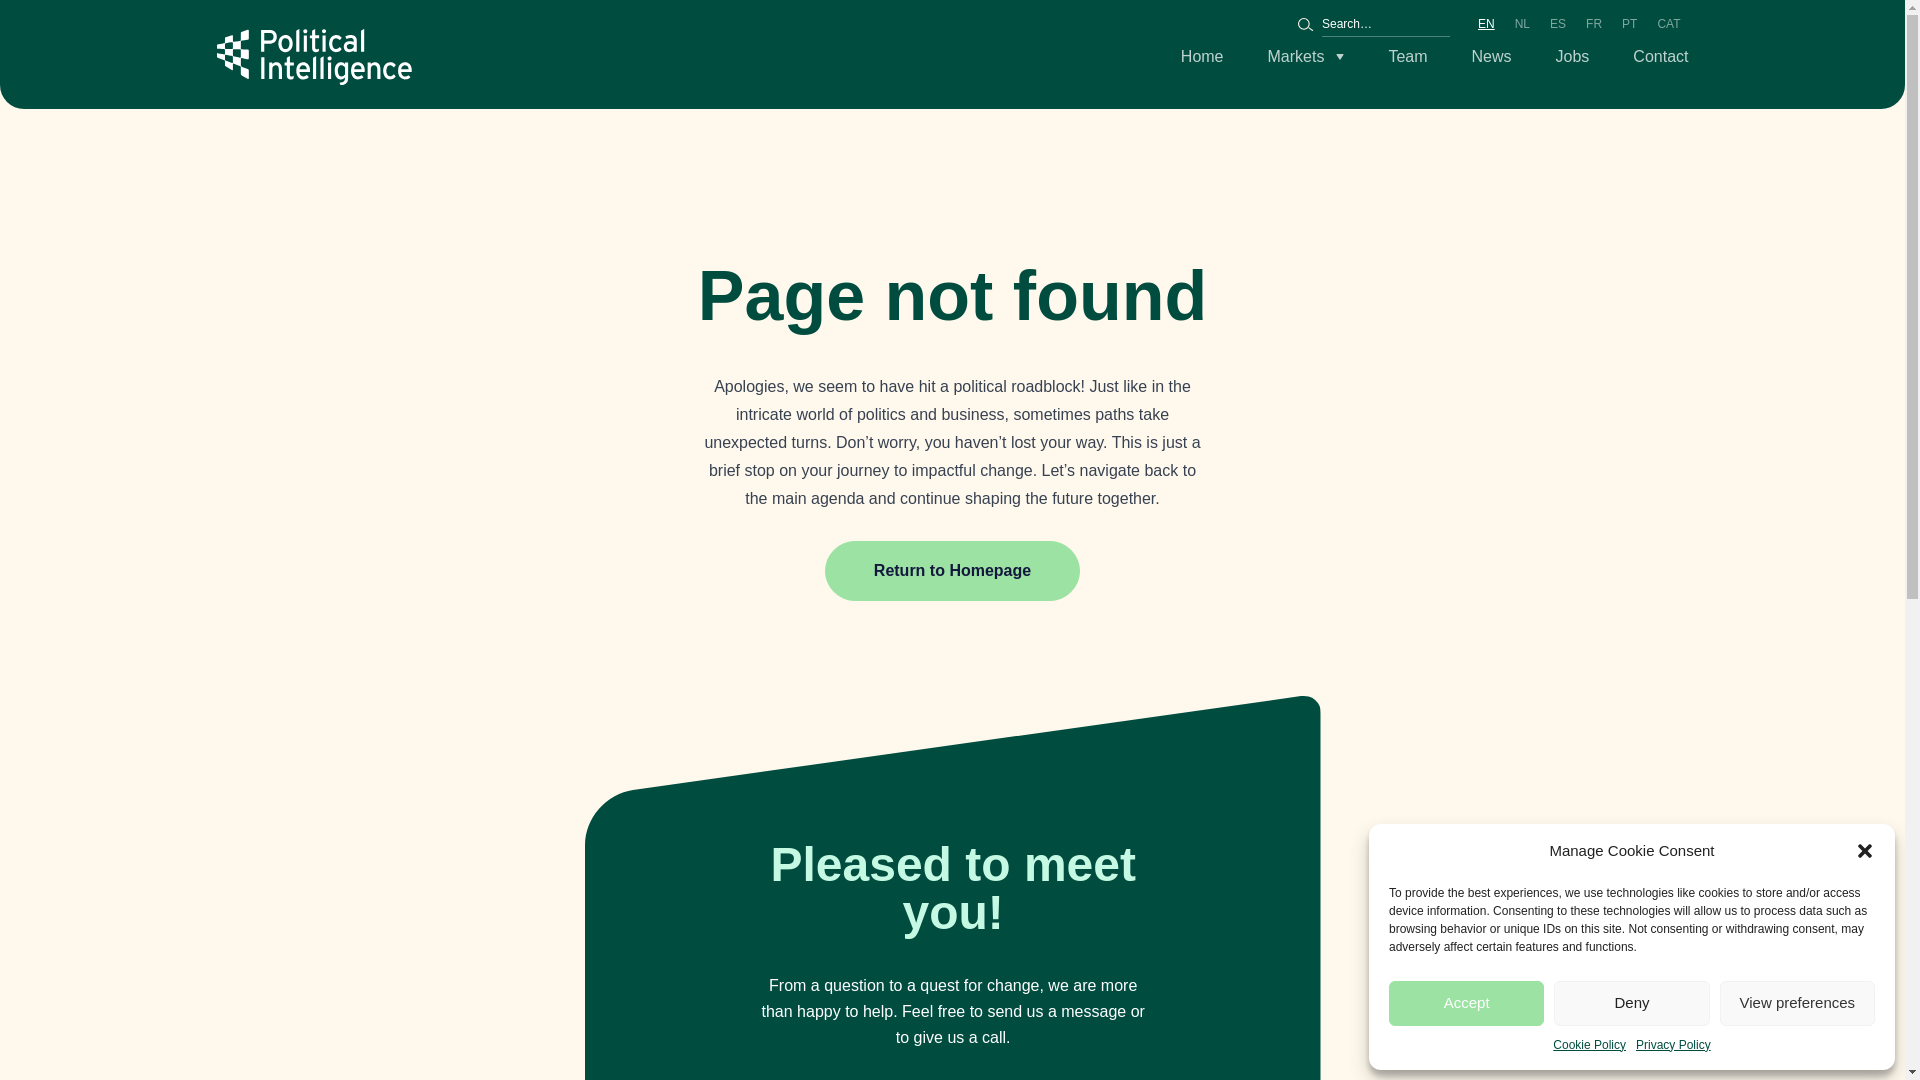  What do you see at coordinates (1558, 24) in the screenshot?
I see `ES` at bounding box center [1558, 24].